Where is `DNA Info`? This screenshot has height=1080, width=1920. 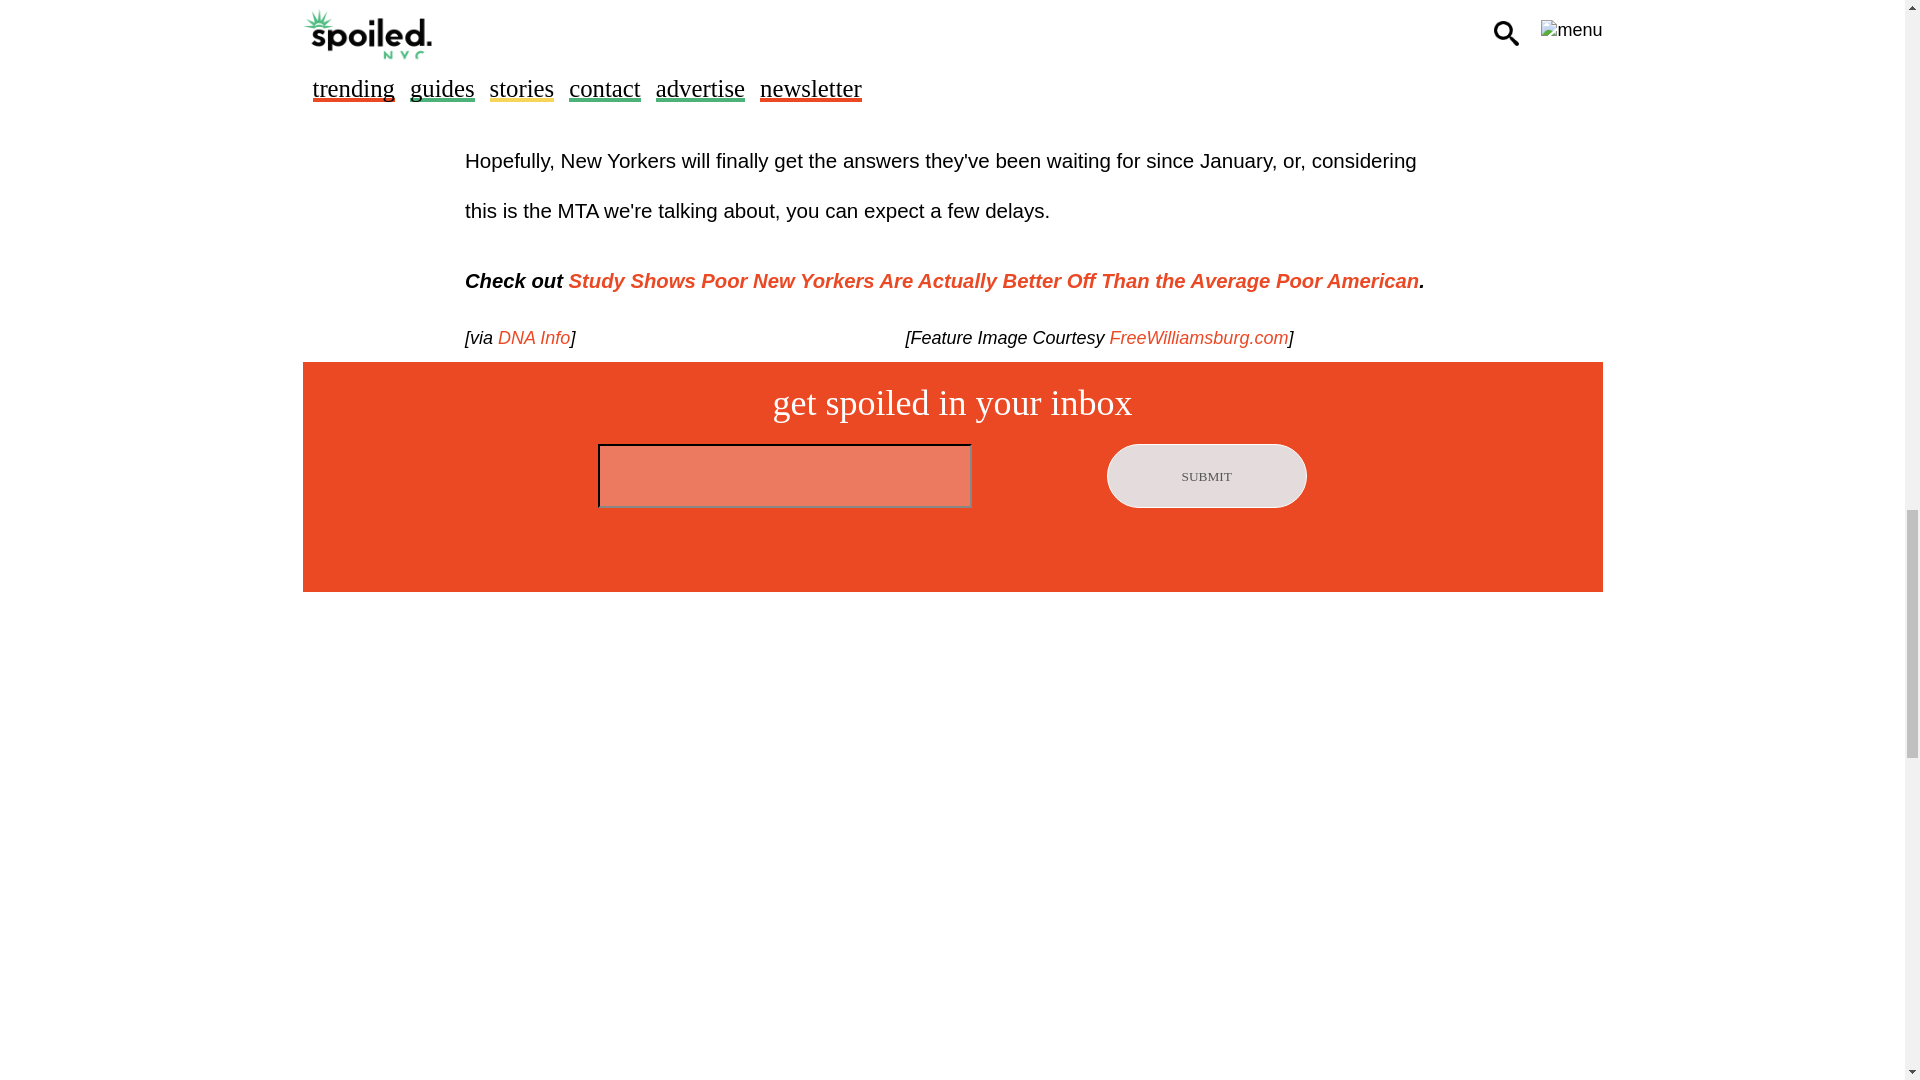
DNA Info is located at coordinates (532, 338).